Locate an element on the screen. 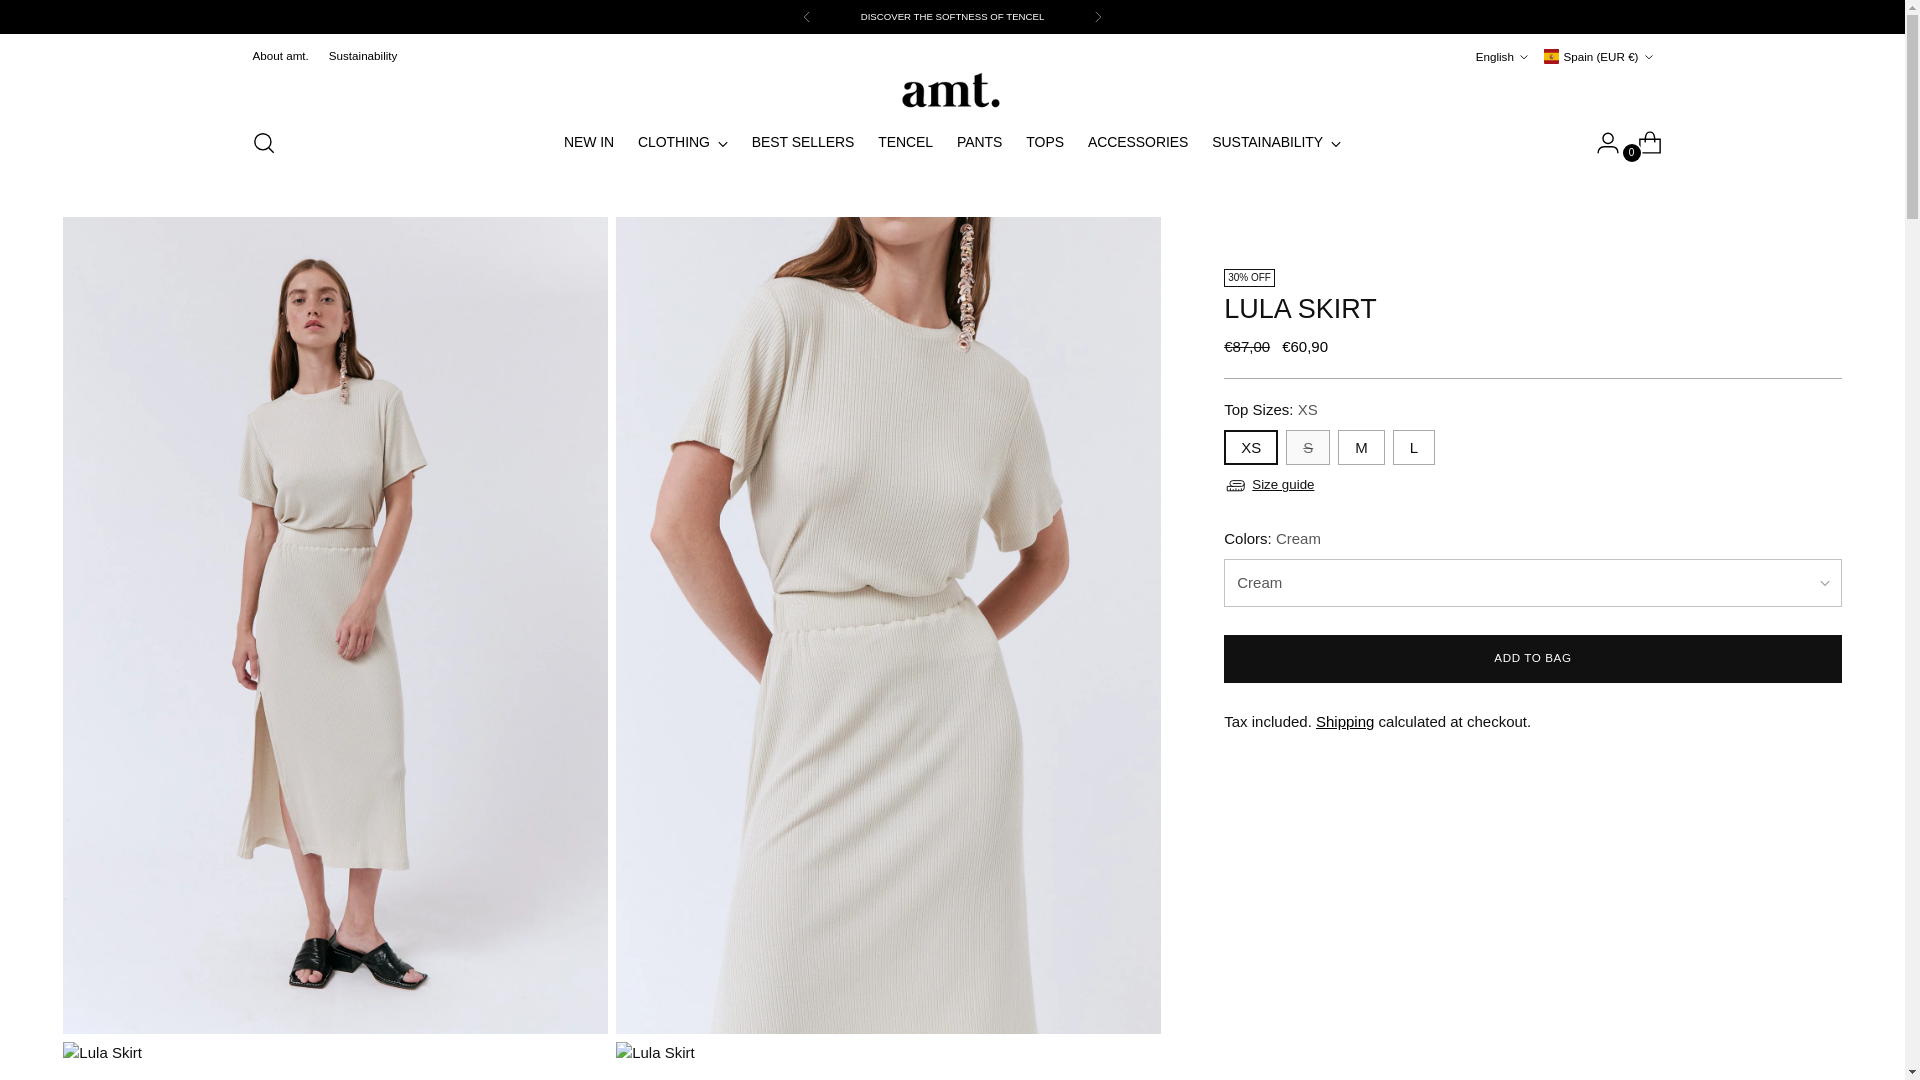  Next is located at coordinates (1097, 16).